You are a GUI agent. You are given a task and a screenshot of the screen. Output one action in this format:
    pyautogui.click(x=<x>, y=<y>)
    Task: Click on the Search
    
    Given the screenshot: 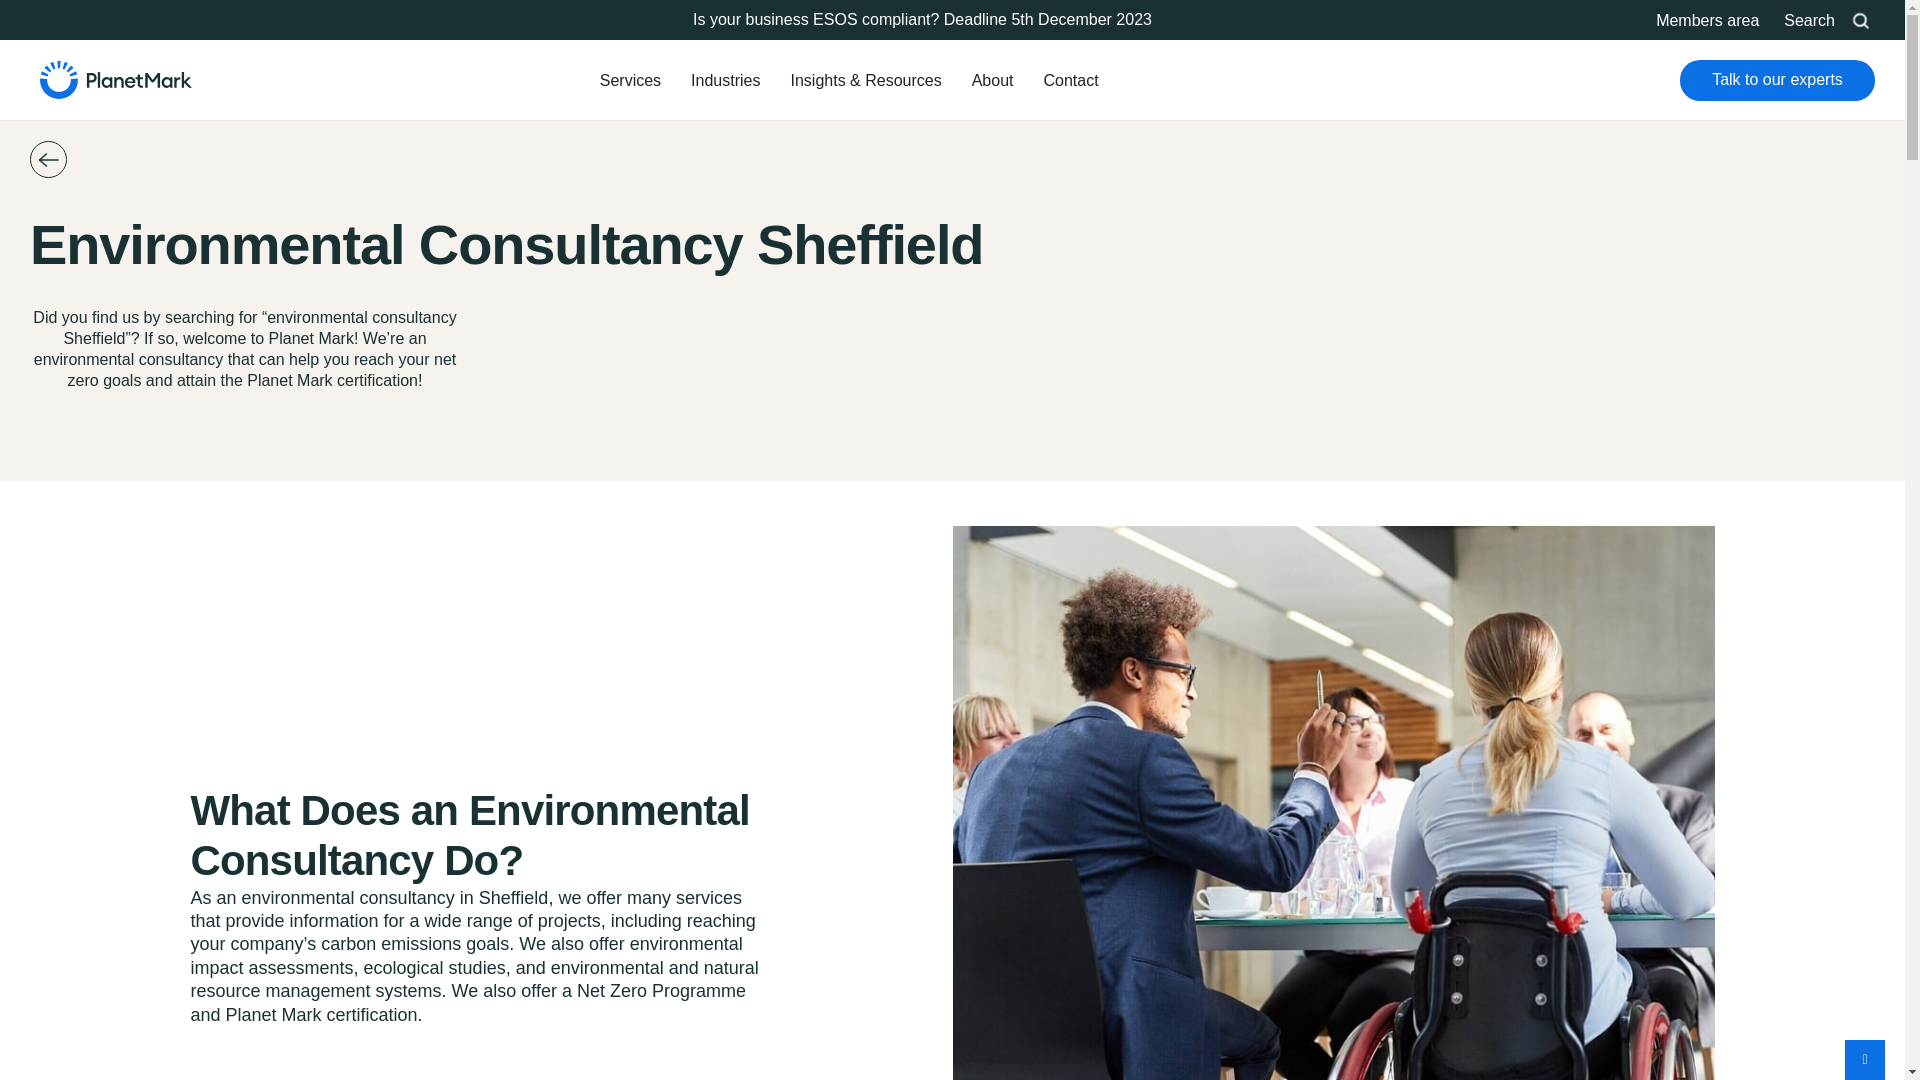 What is the action you would take?
    pyautogui.click(x=737, y=328)
    